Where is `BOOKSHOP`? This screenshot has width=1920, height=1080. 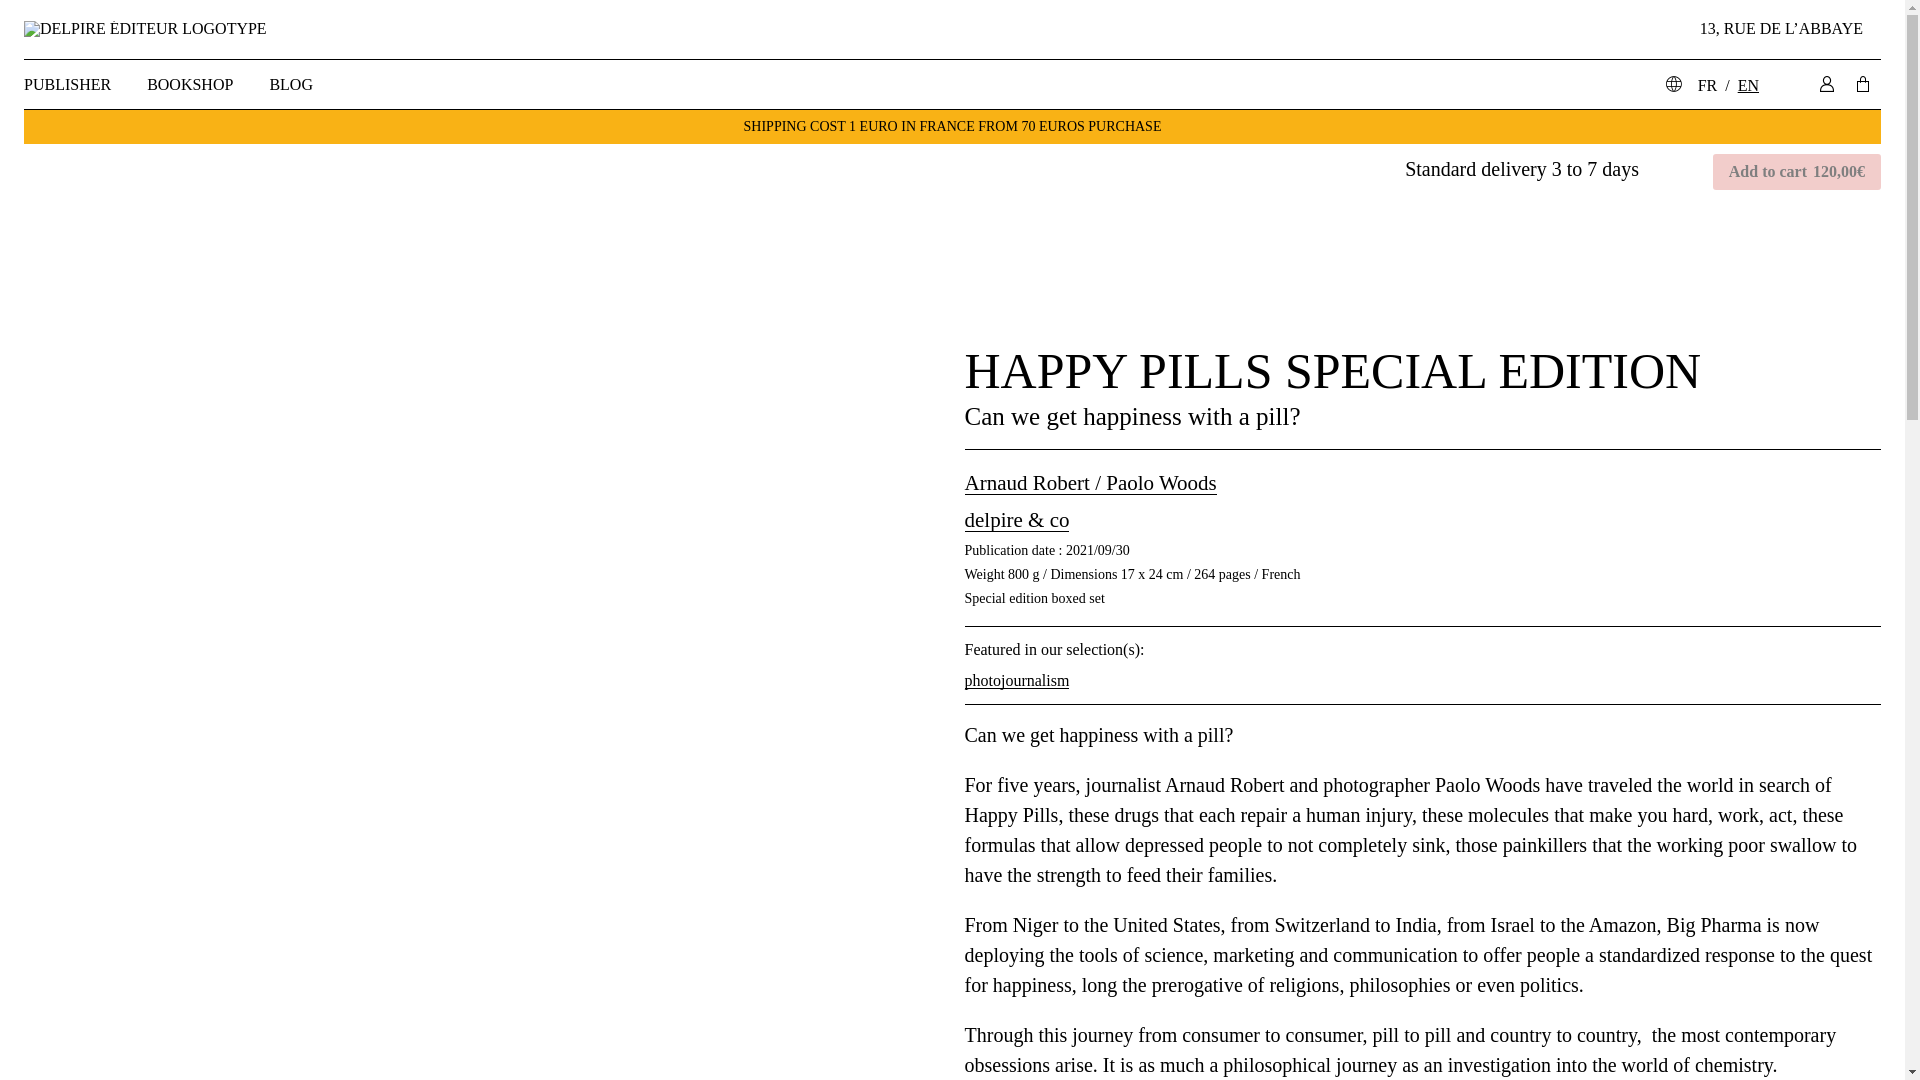
BOOKSHOP is located at coordinates (190, 84).